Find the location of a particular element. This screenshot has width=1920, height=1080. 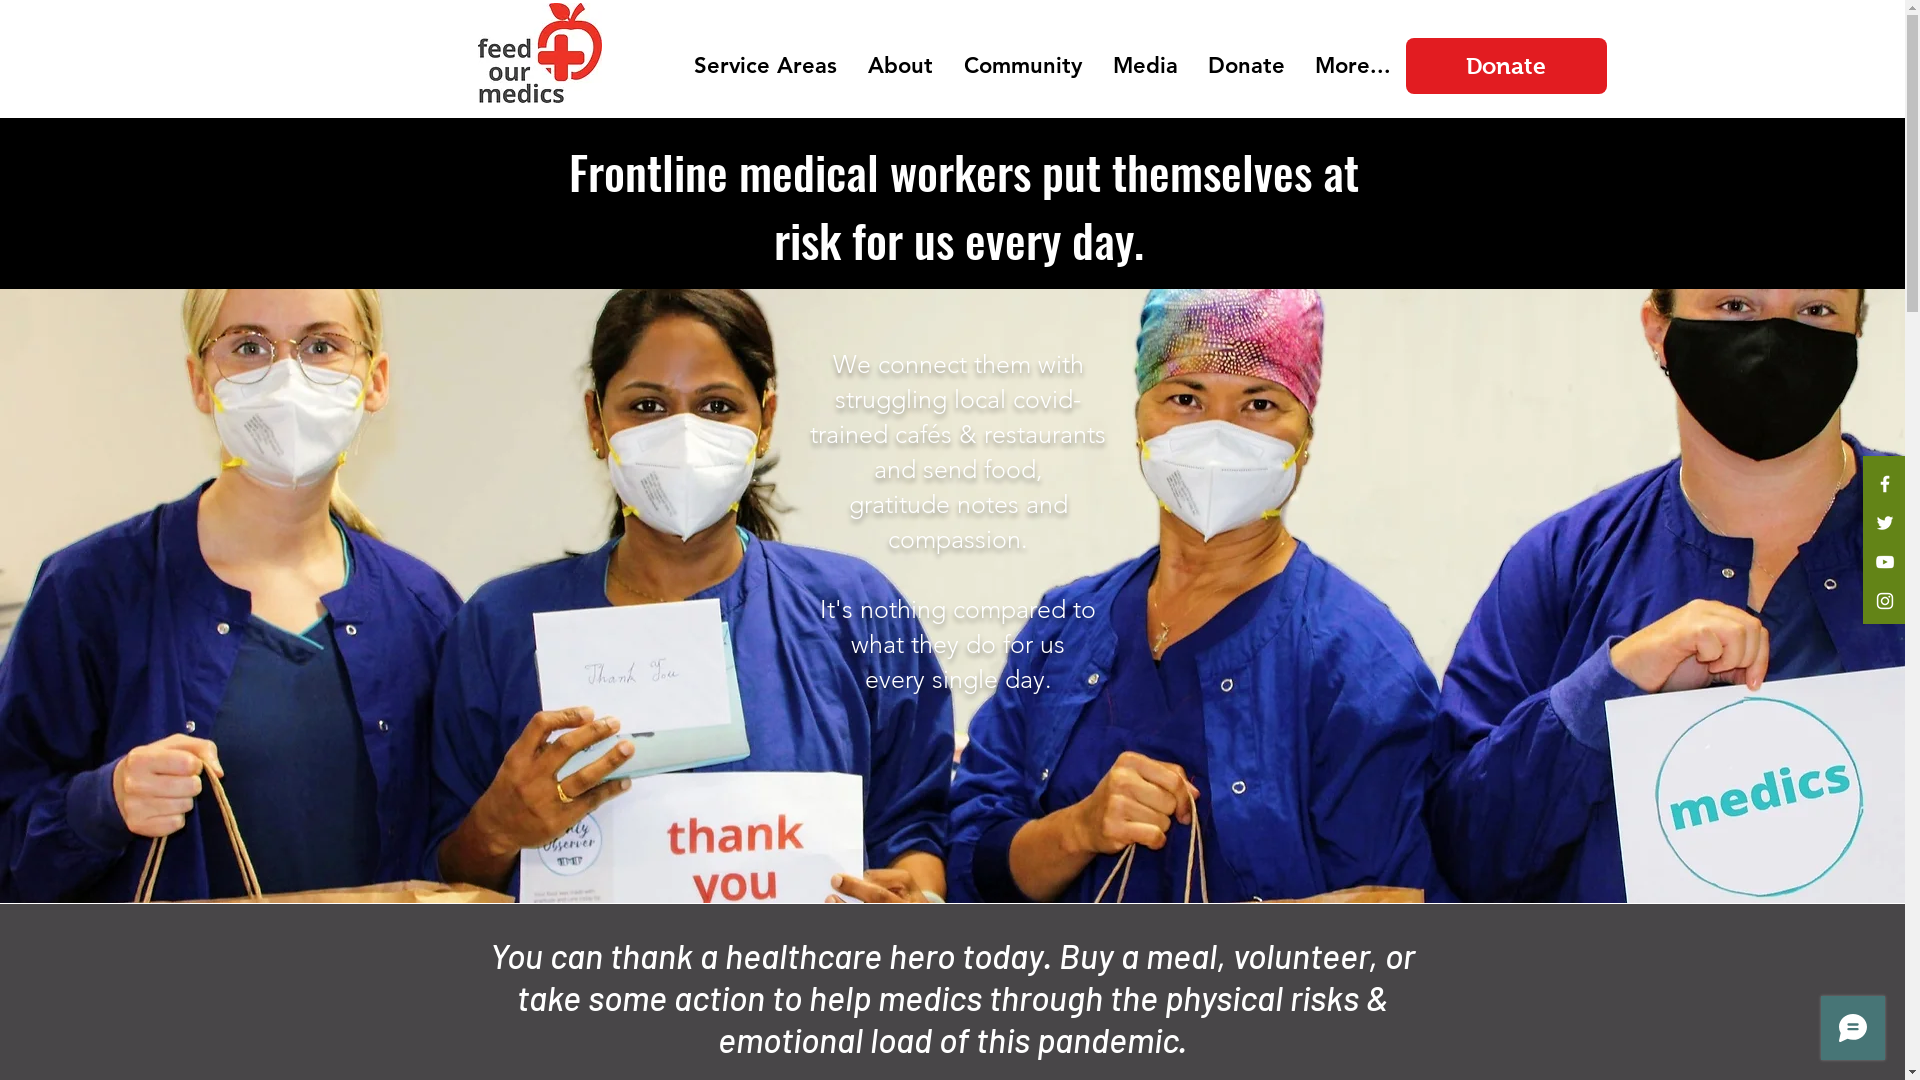

Donate is located at coordinates (1506, 66).